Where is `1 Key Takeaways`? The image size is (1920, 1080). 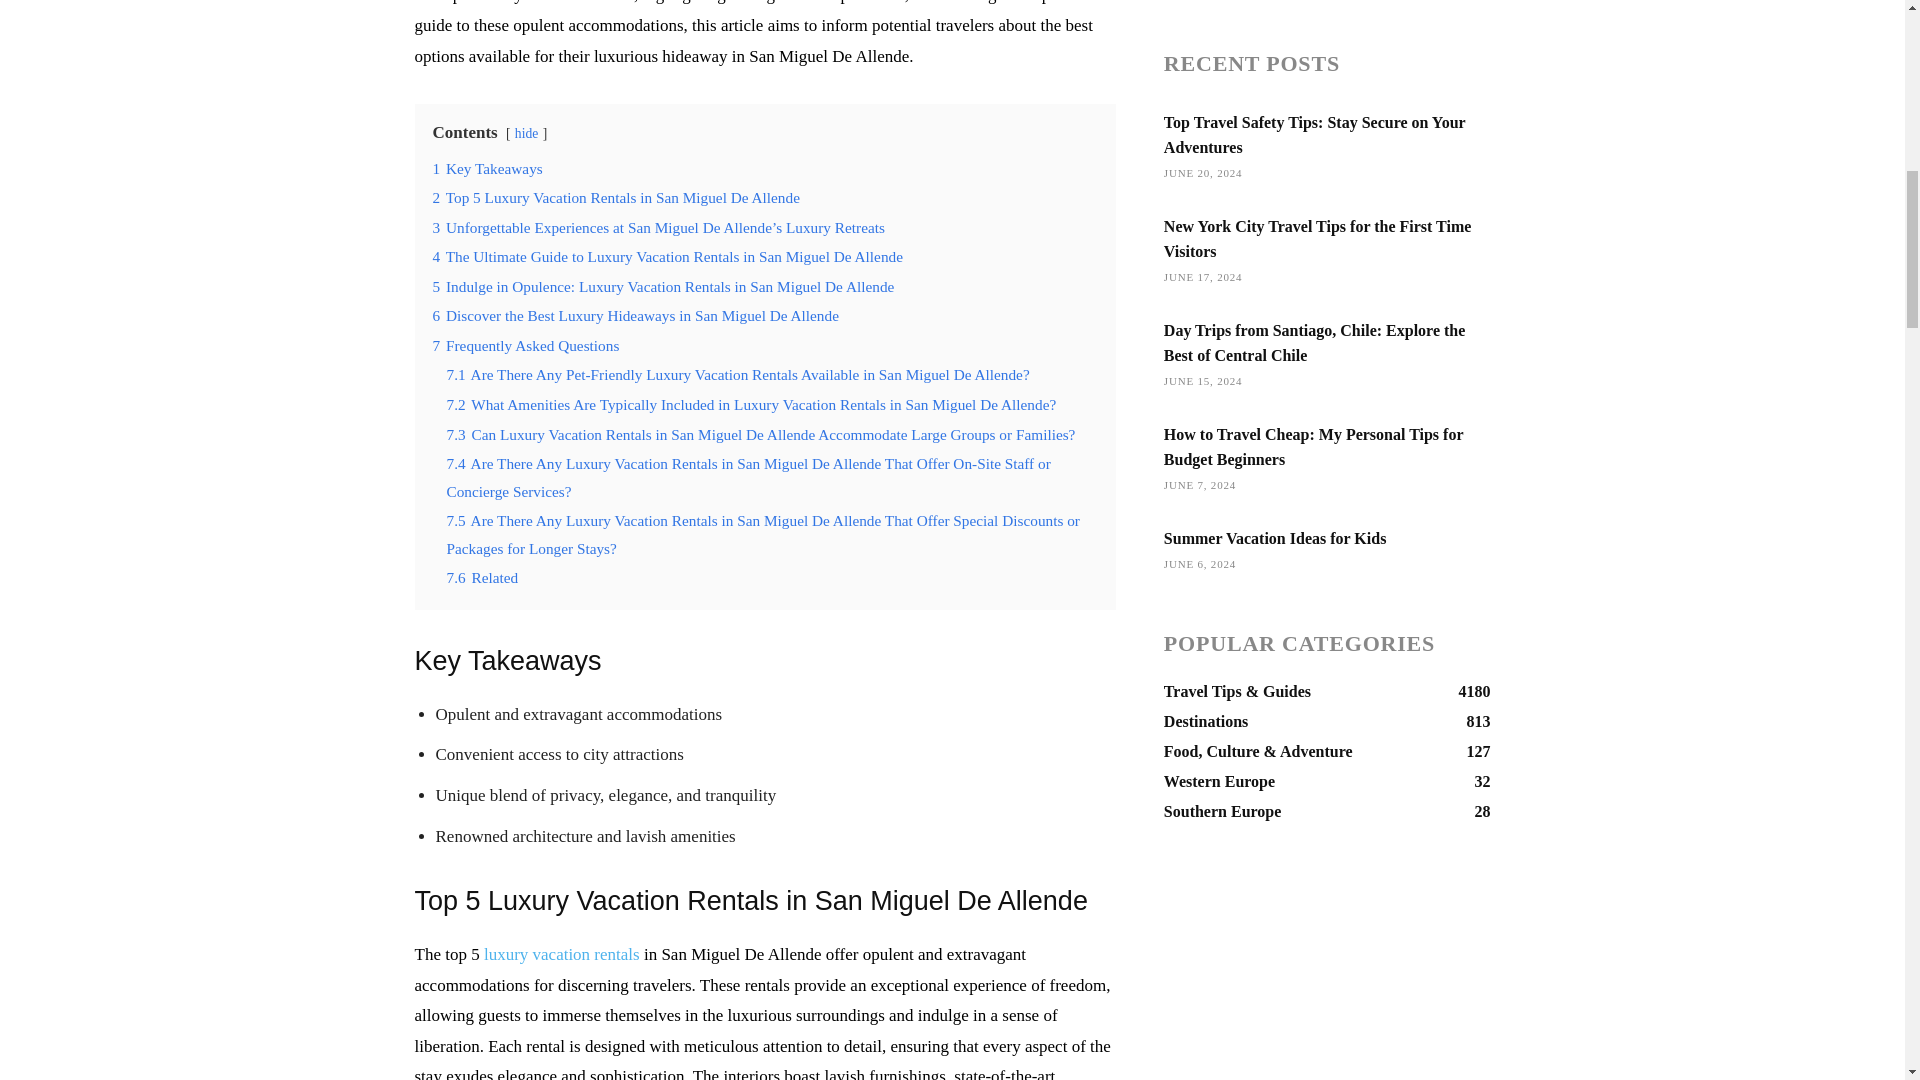
1 Key Takeaways is located at coordinates (486, 168).